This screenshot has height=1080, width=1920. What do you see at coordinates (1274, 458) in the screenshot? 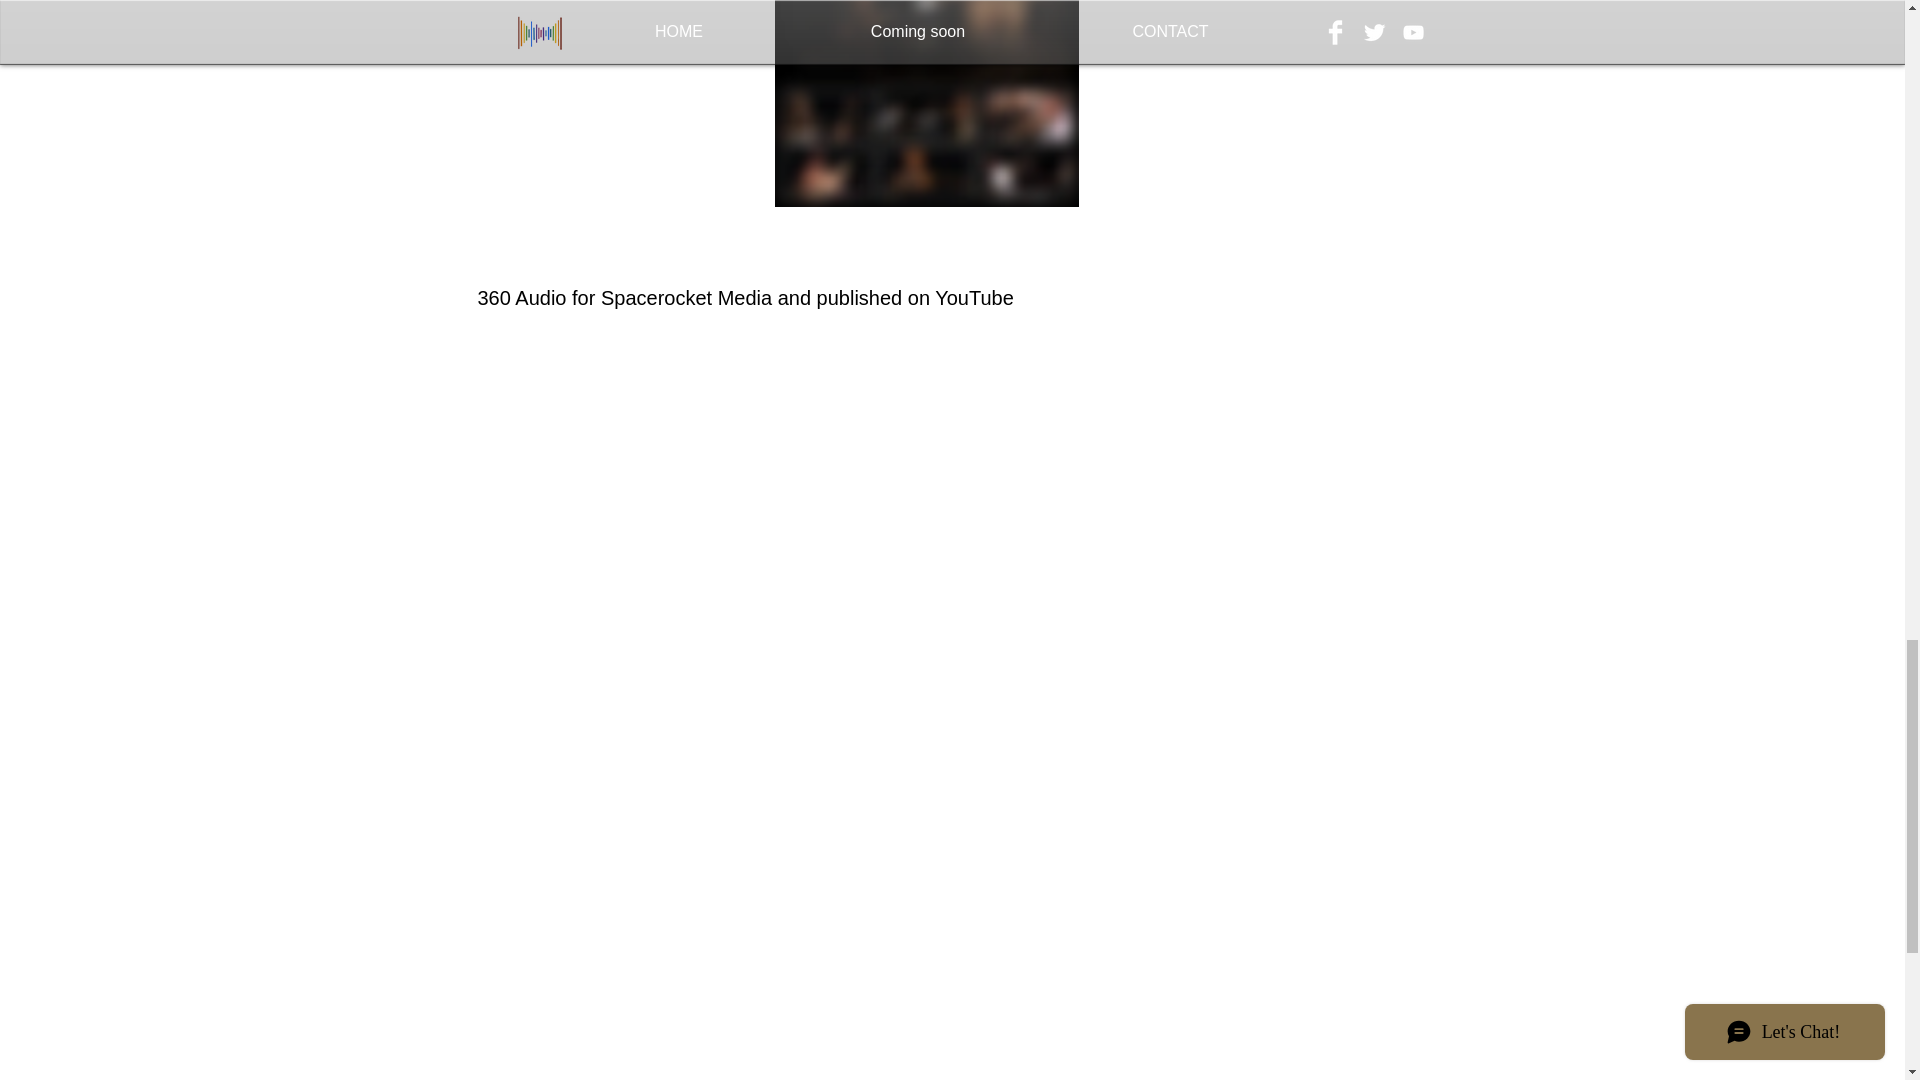
I see `External YouTube` at bounding box center [1274, 458].